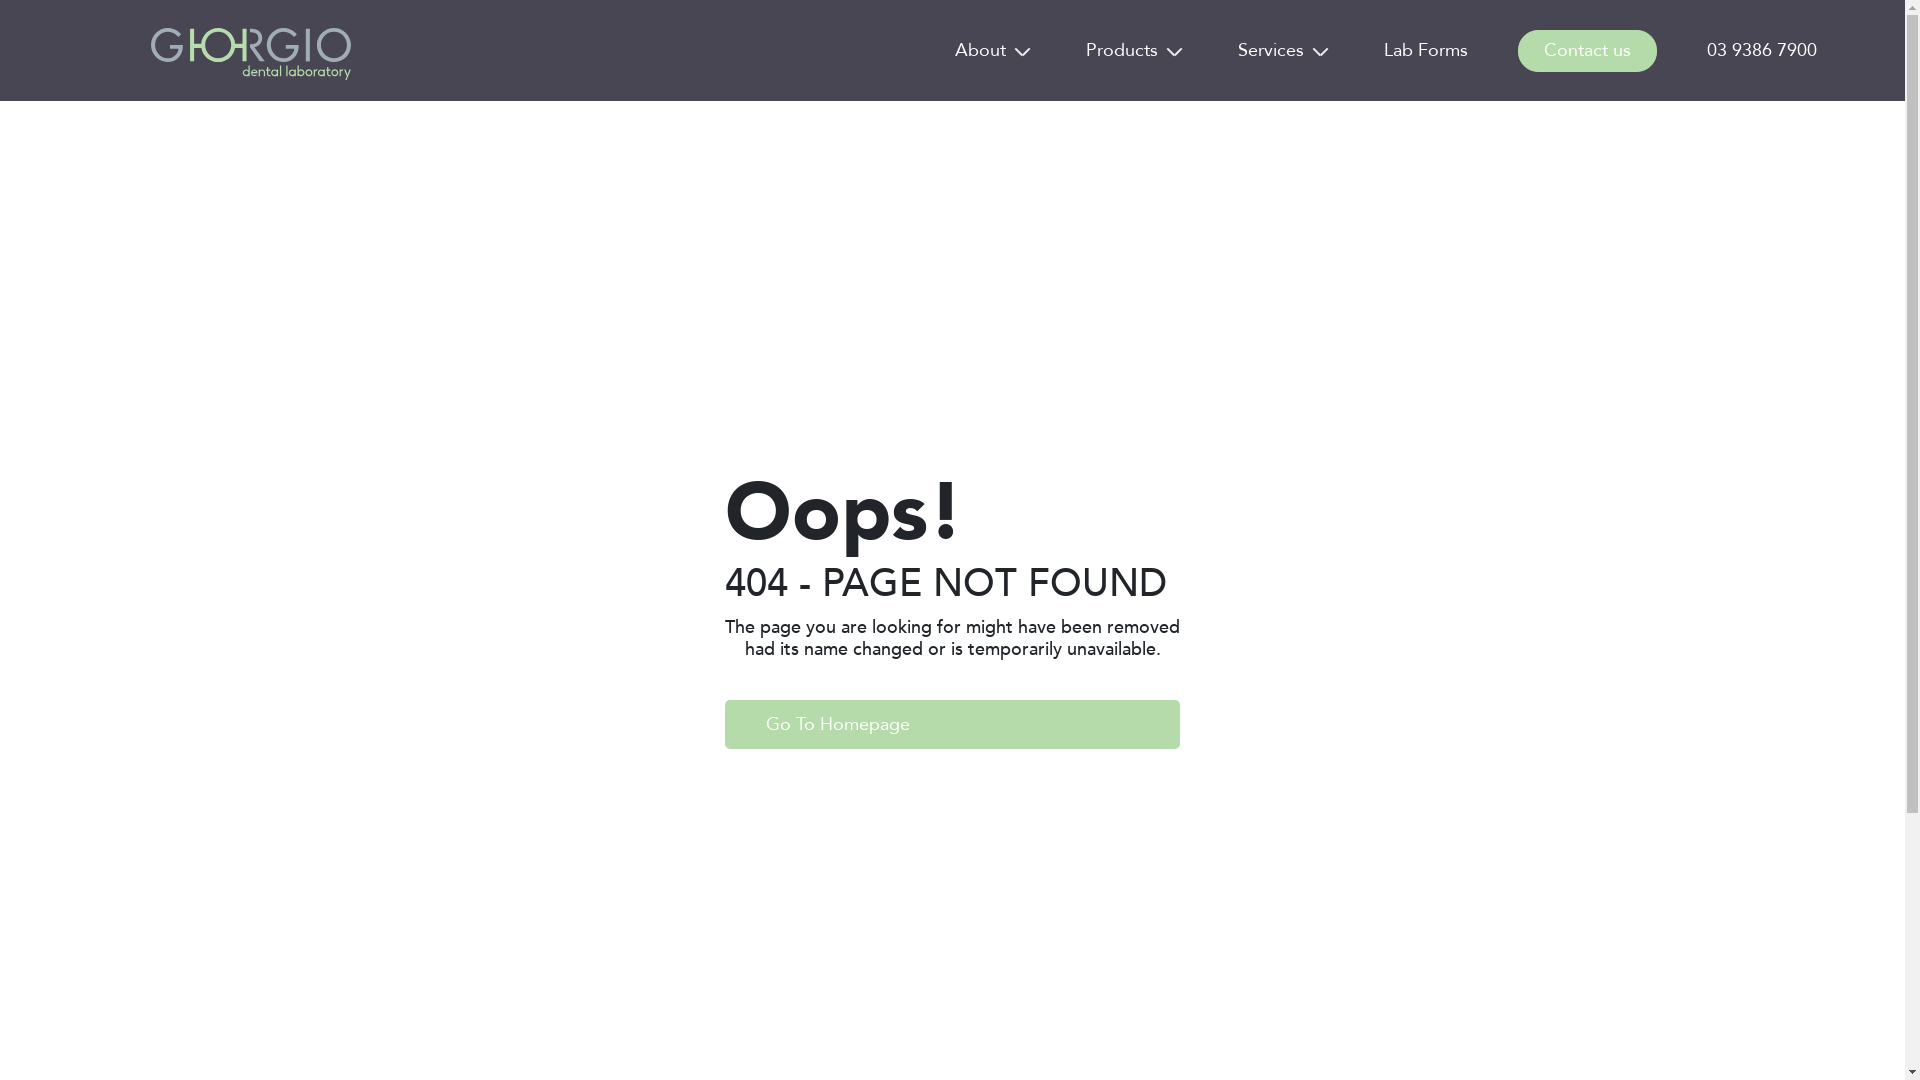 This screenshot has height=1080, width=1920. I want to click on 03 9386 7900, so click(1762, 50).